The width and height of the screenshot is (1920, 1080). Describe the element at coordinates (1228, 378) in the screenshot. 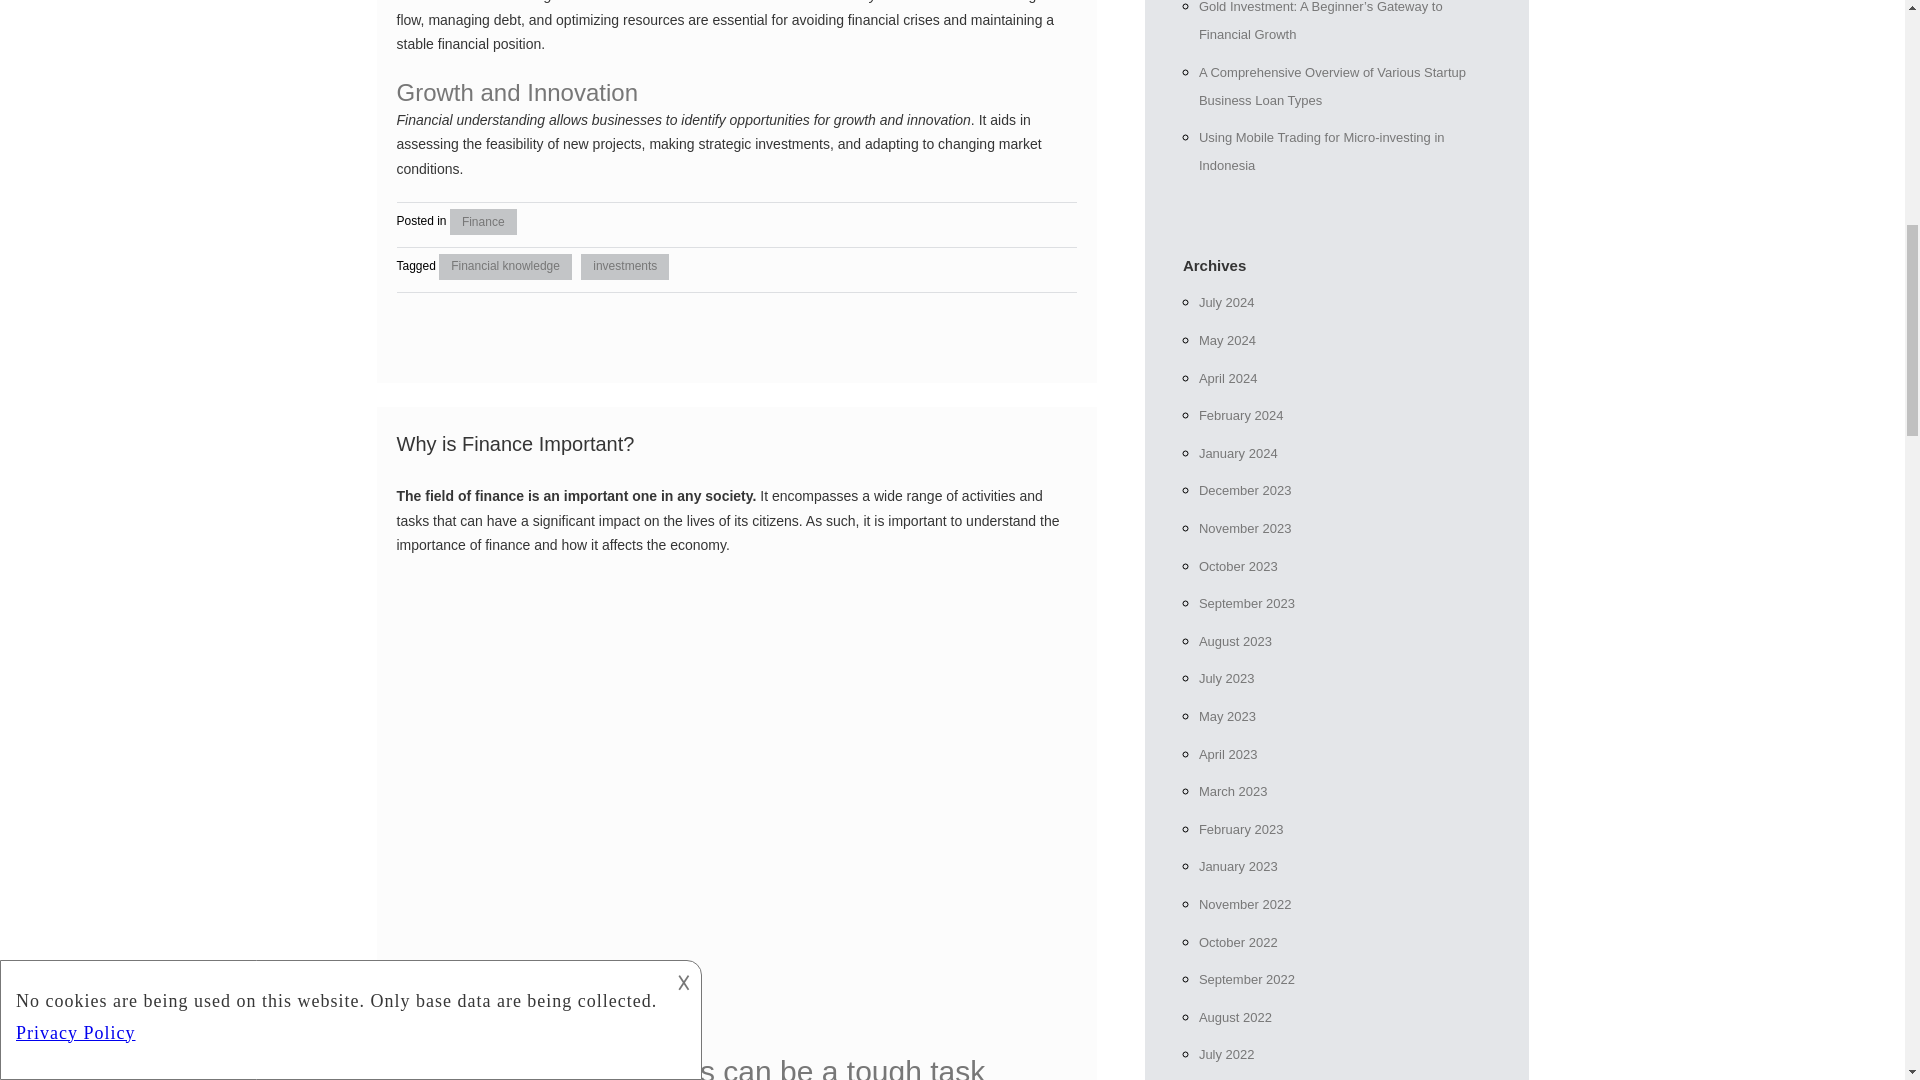

I see `April 2024` at that location.